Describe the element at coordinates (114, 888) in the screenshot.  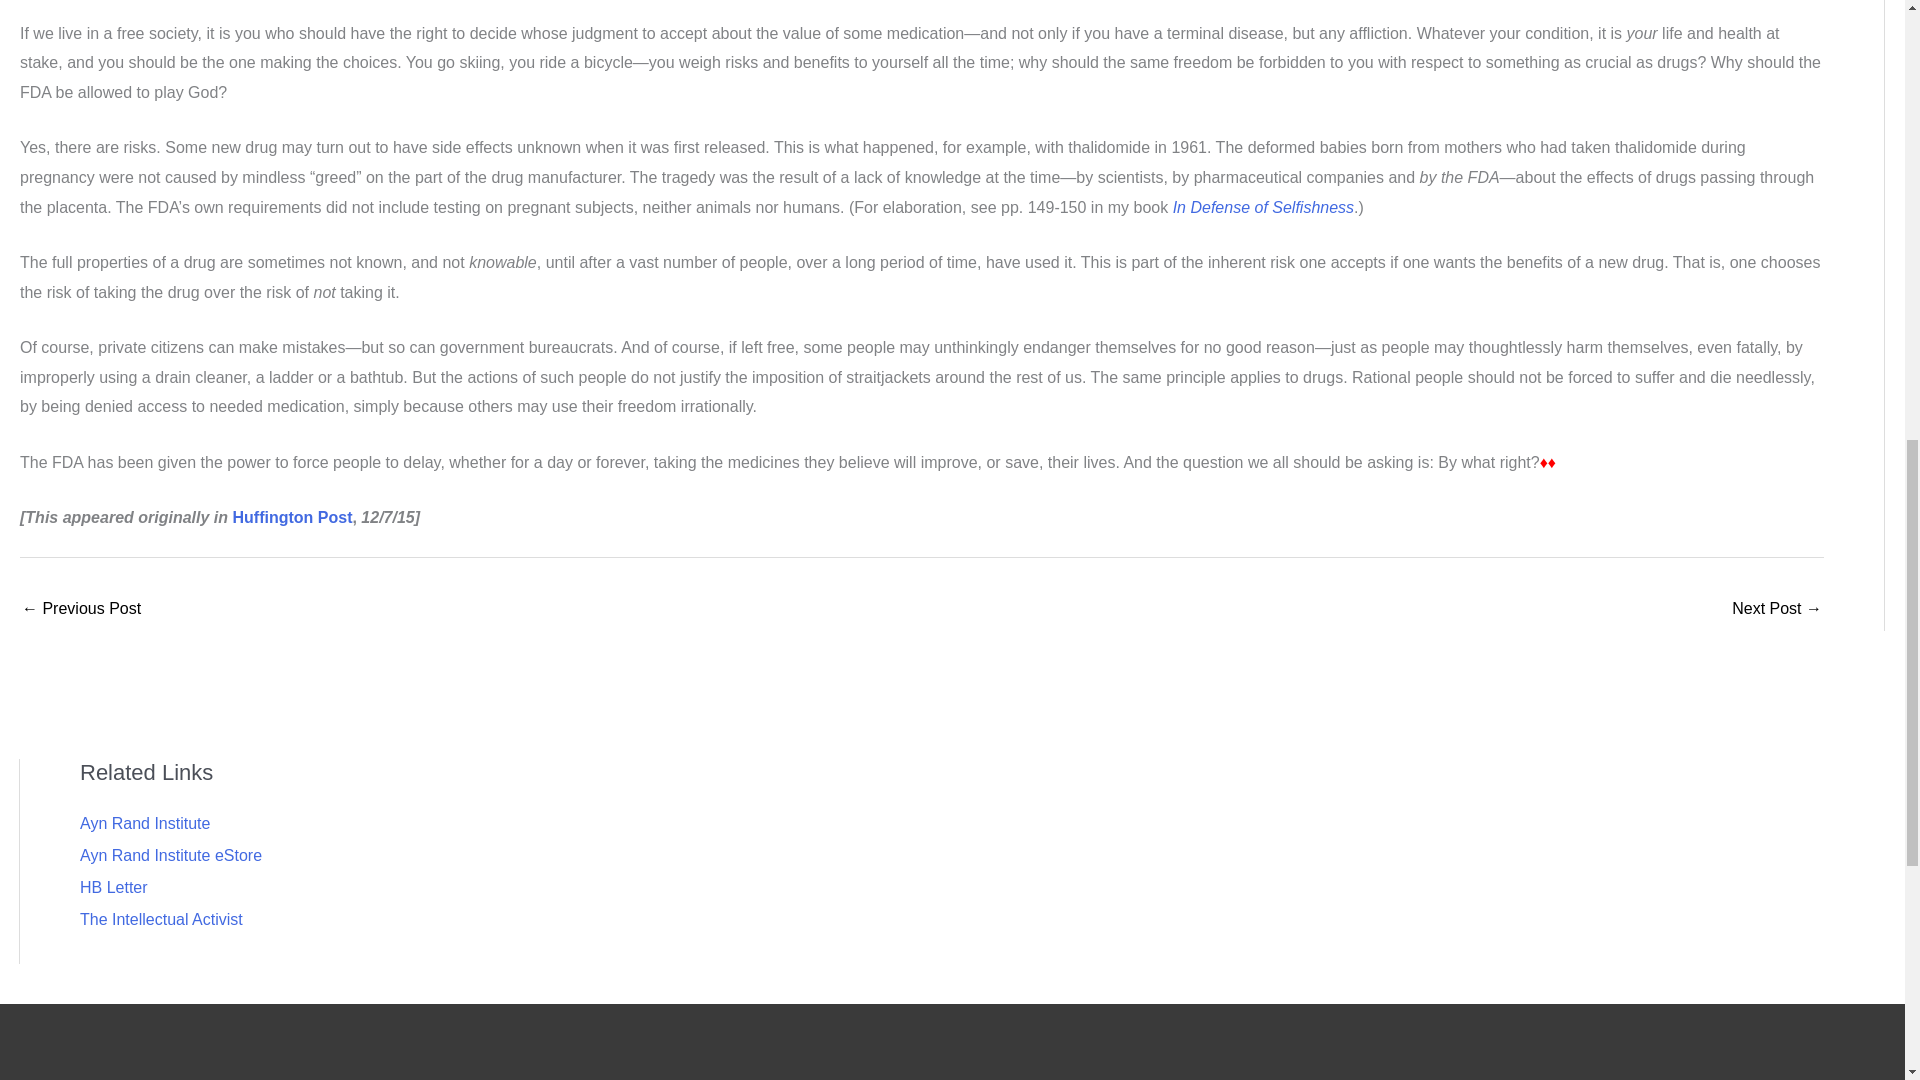
I see `HB Letter` at that location.